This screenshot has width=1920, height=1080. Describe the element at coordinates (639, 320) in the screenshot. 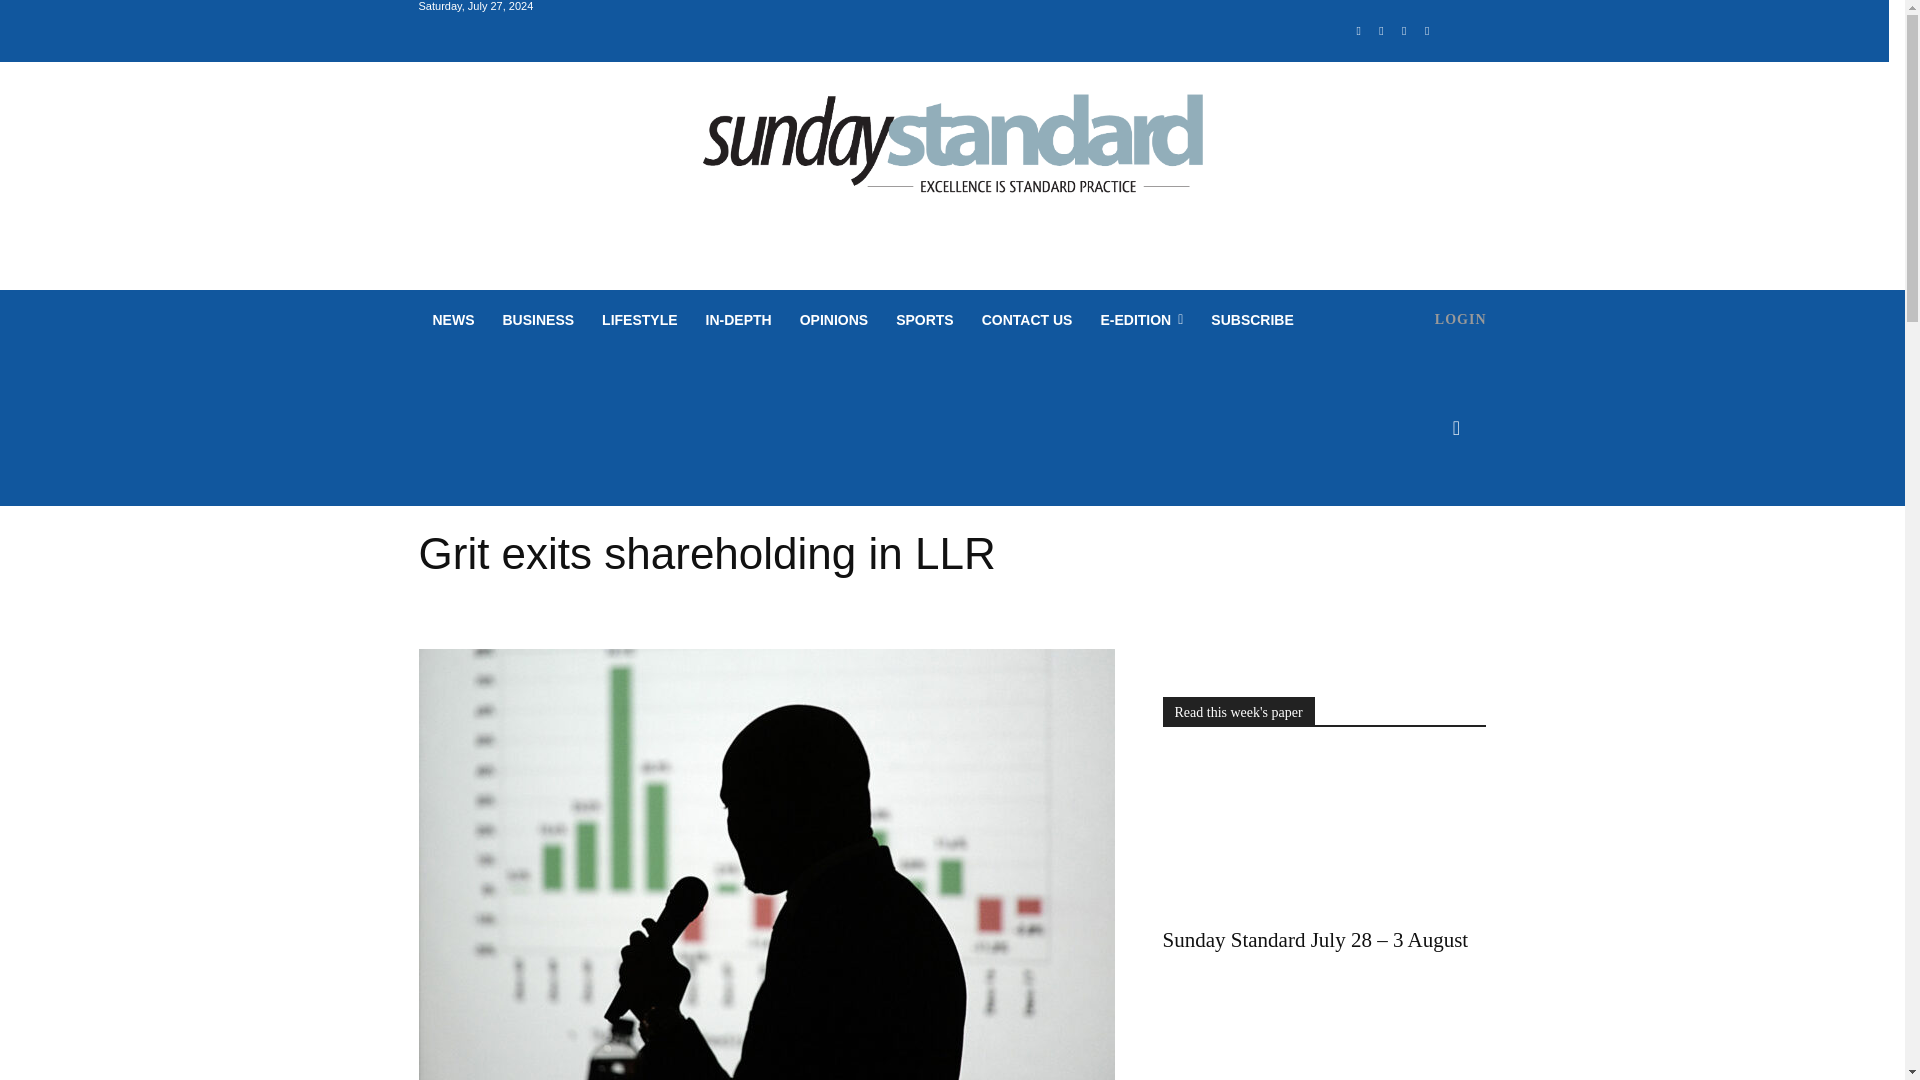

I see `LIFESTYLE` at that location.